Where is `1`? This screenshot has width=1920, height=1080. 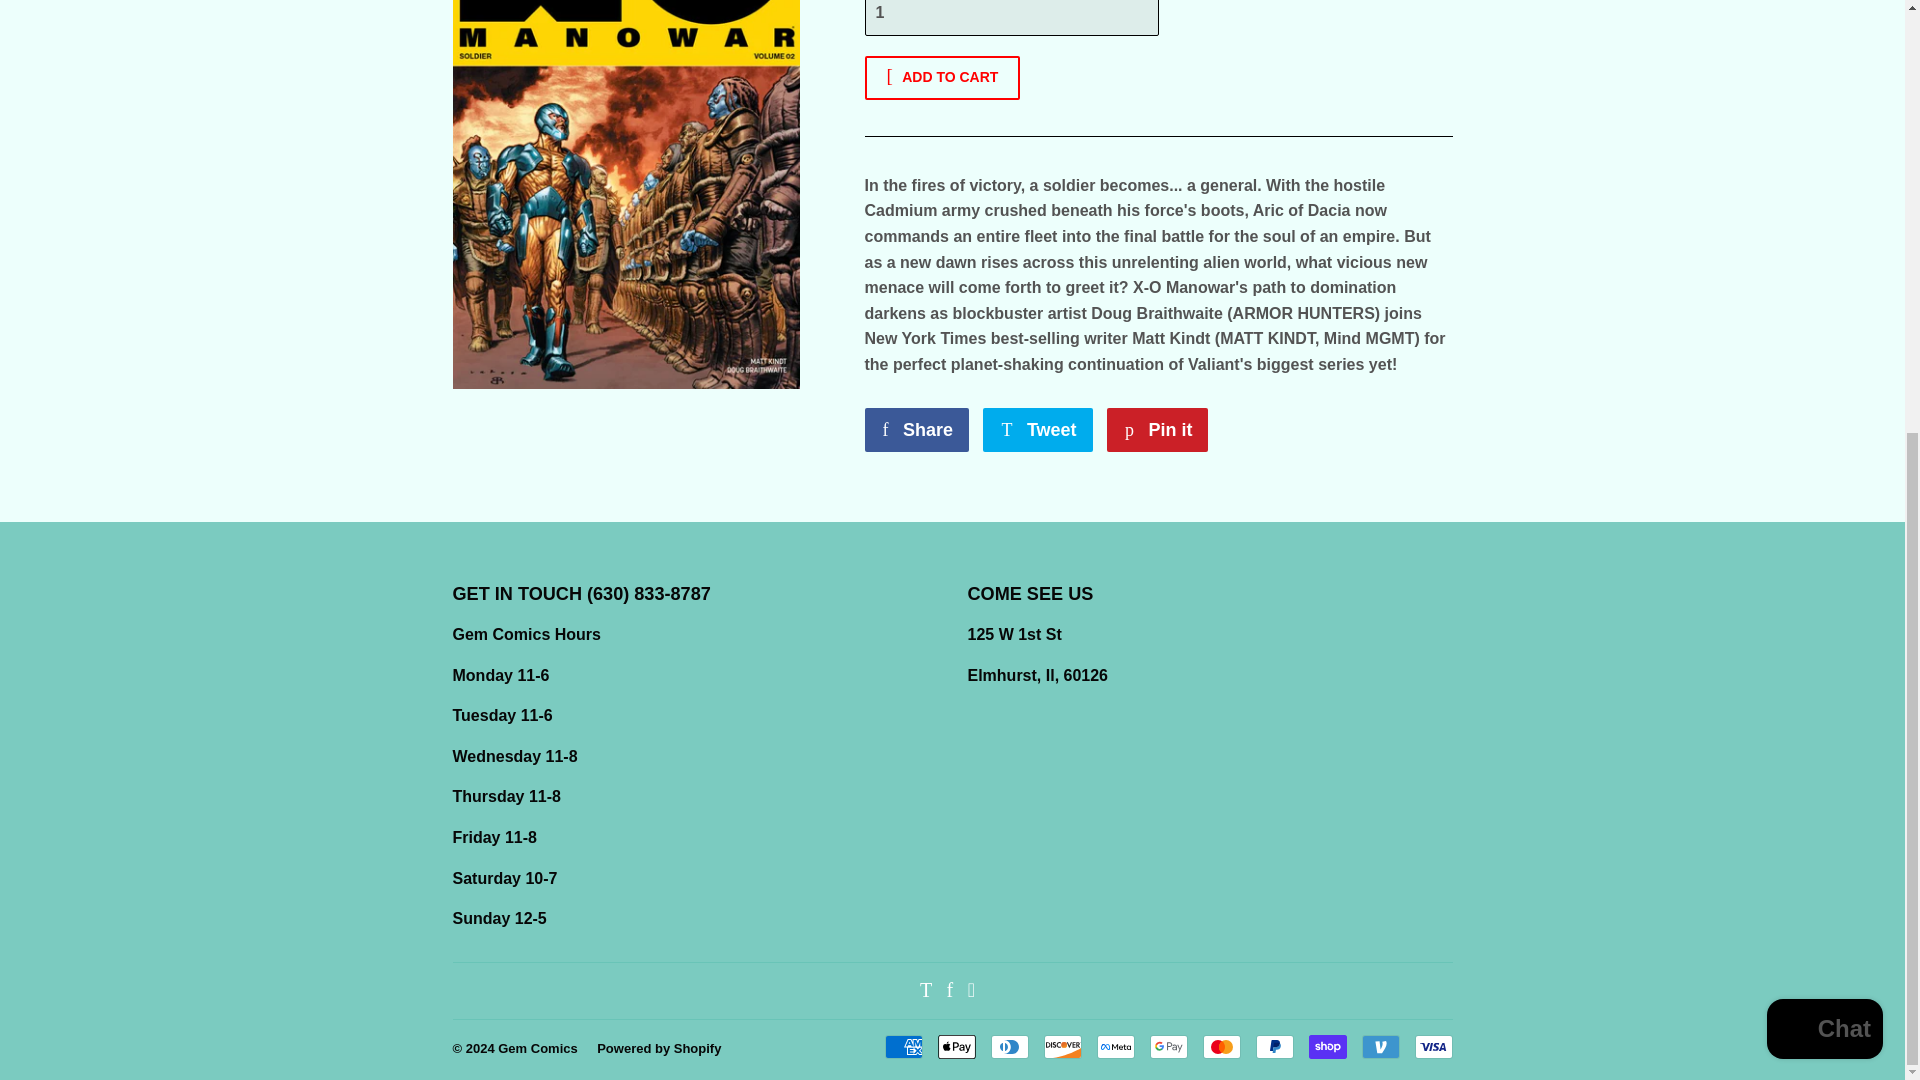 1 is located at coordinates (1010, 18).